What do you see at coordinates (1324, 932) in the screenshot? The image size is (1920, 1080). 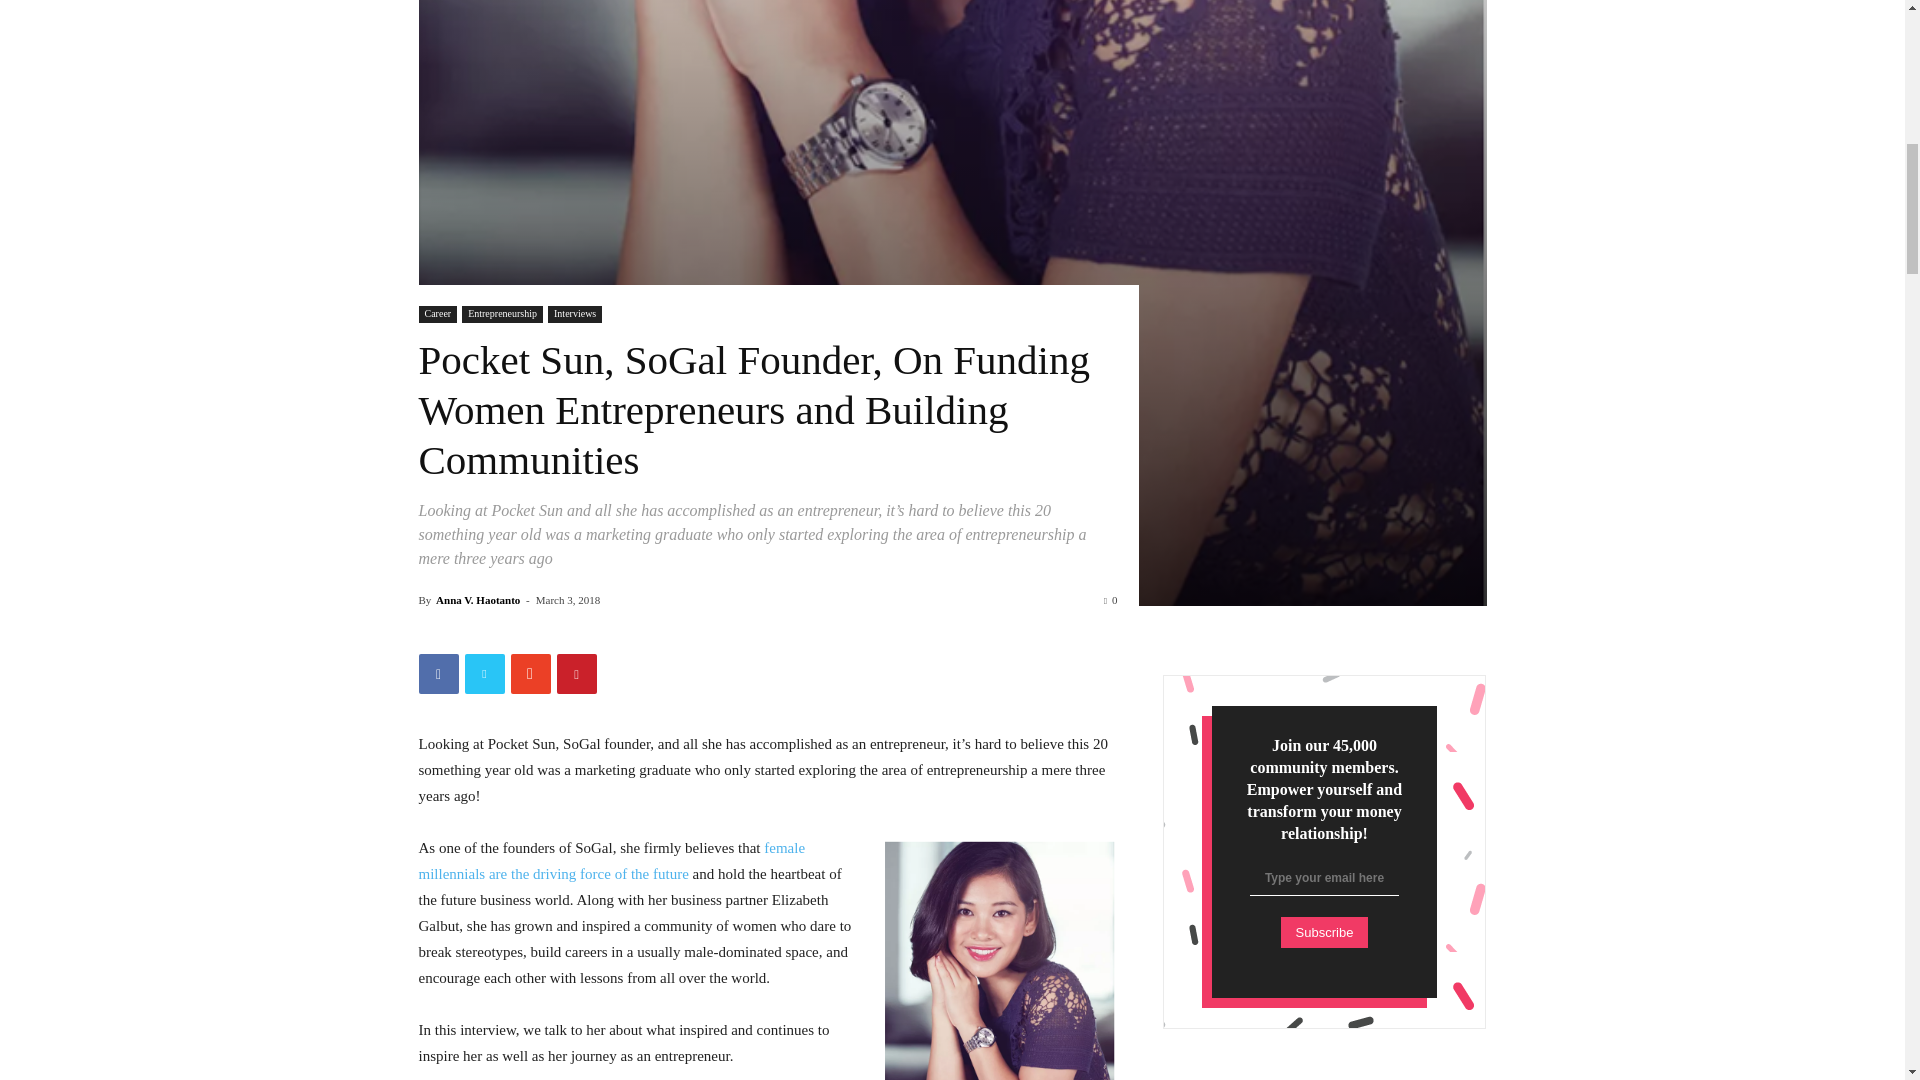 I see `Subscribe` at bounding box center [1324, 932].